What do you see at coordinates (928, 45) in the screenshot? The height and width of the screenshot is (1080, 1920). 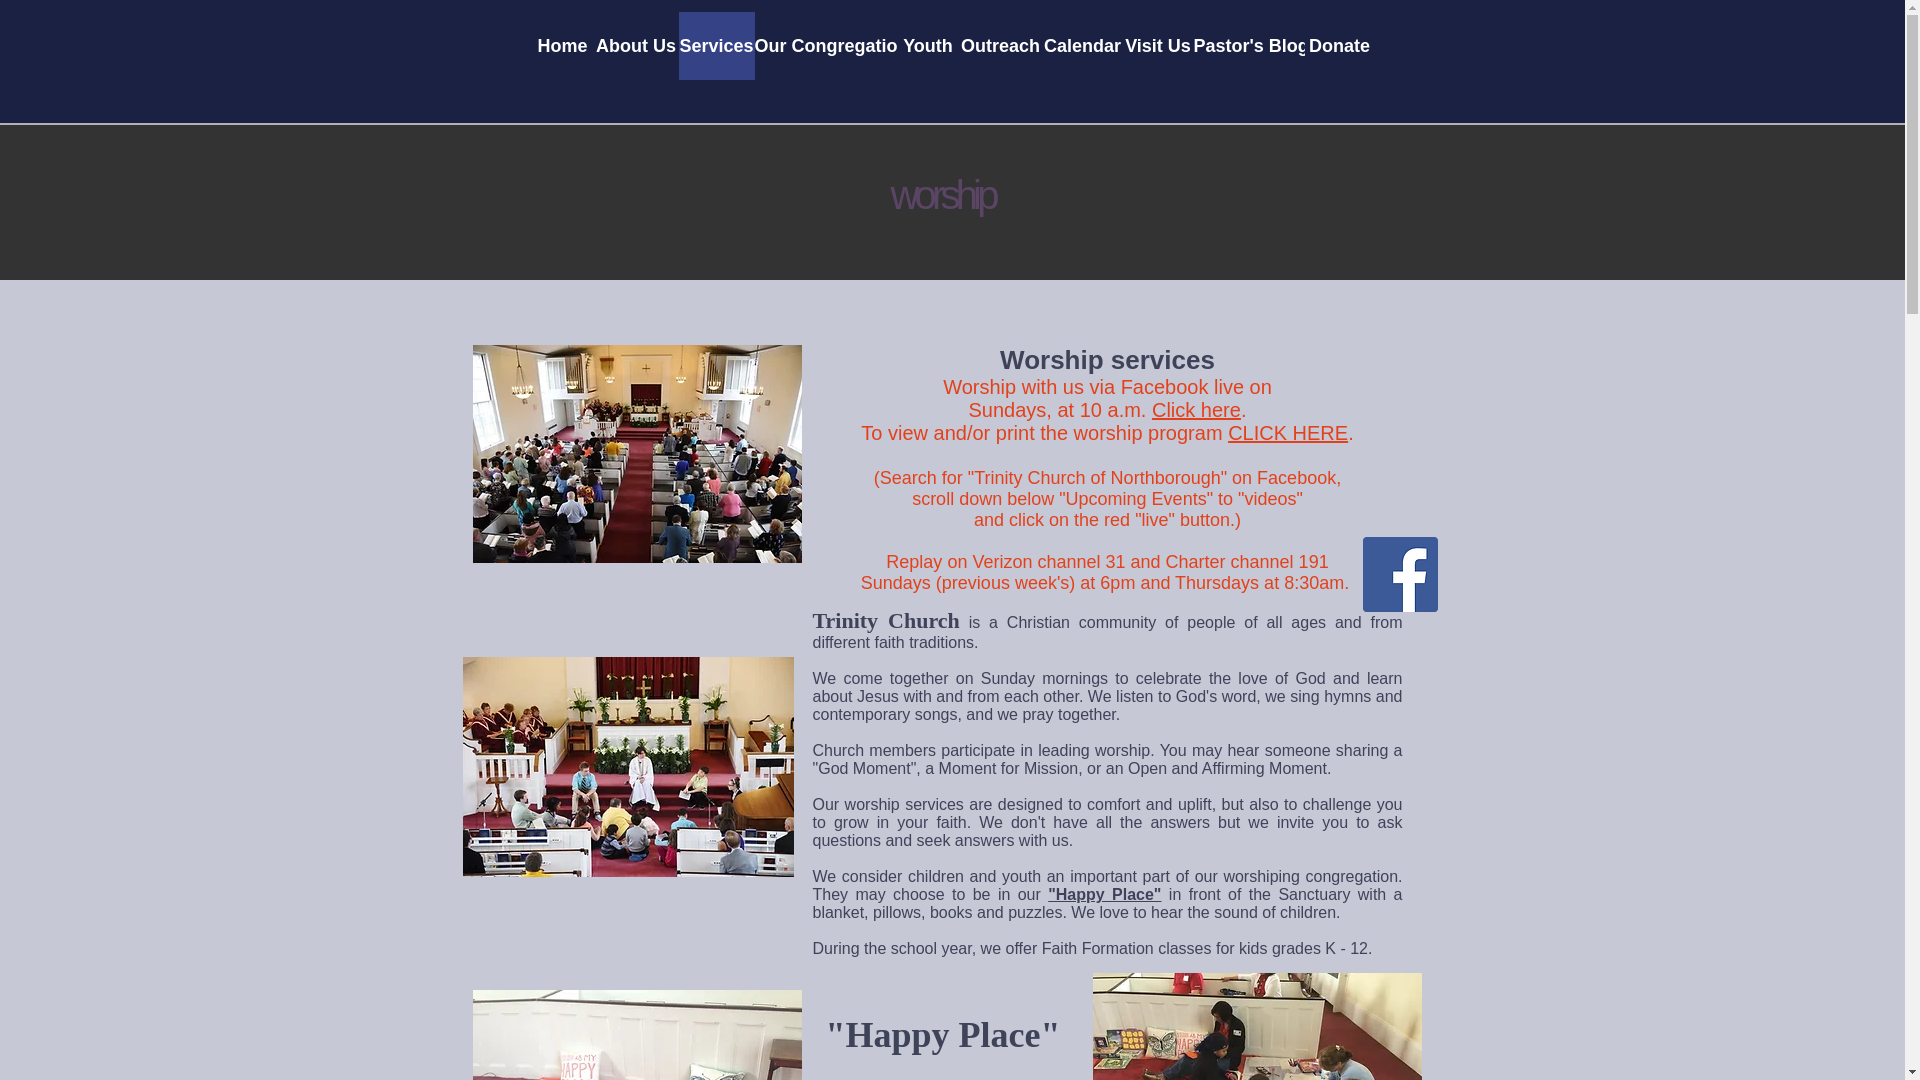 I see `Youth` at bounding box center [928, 45].